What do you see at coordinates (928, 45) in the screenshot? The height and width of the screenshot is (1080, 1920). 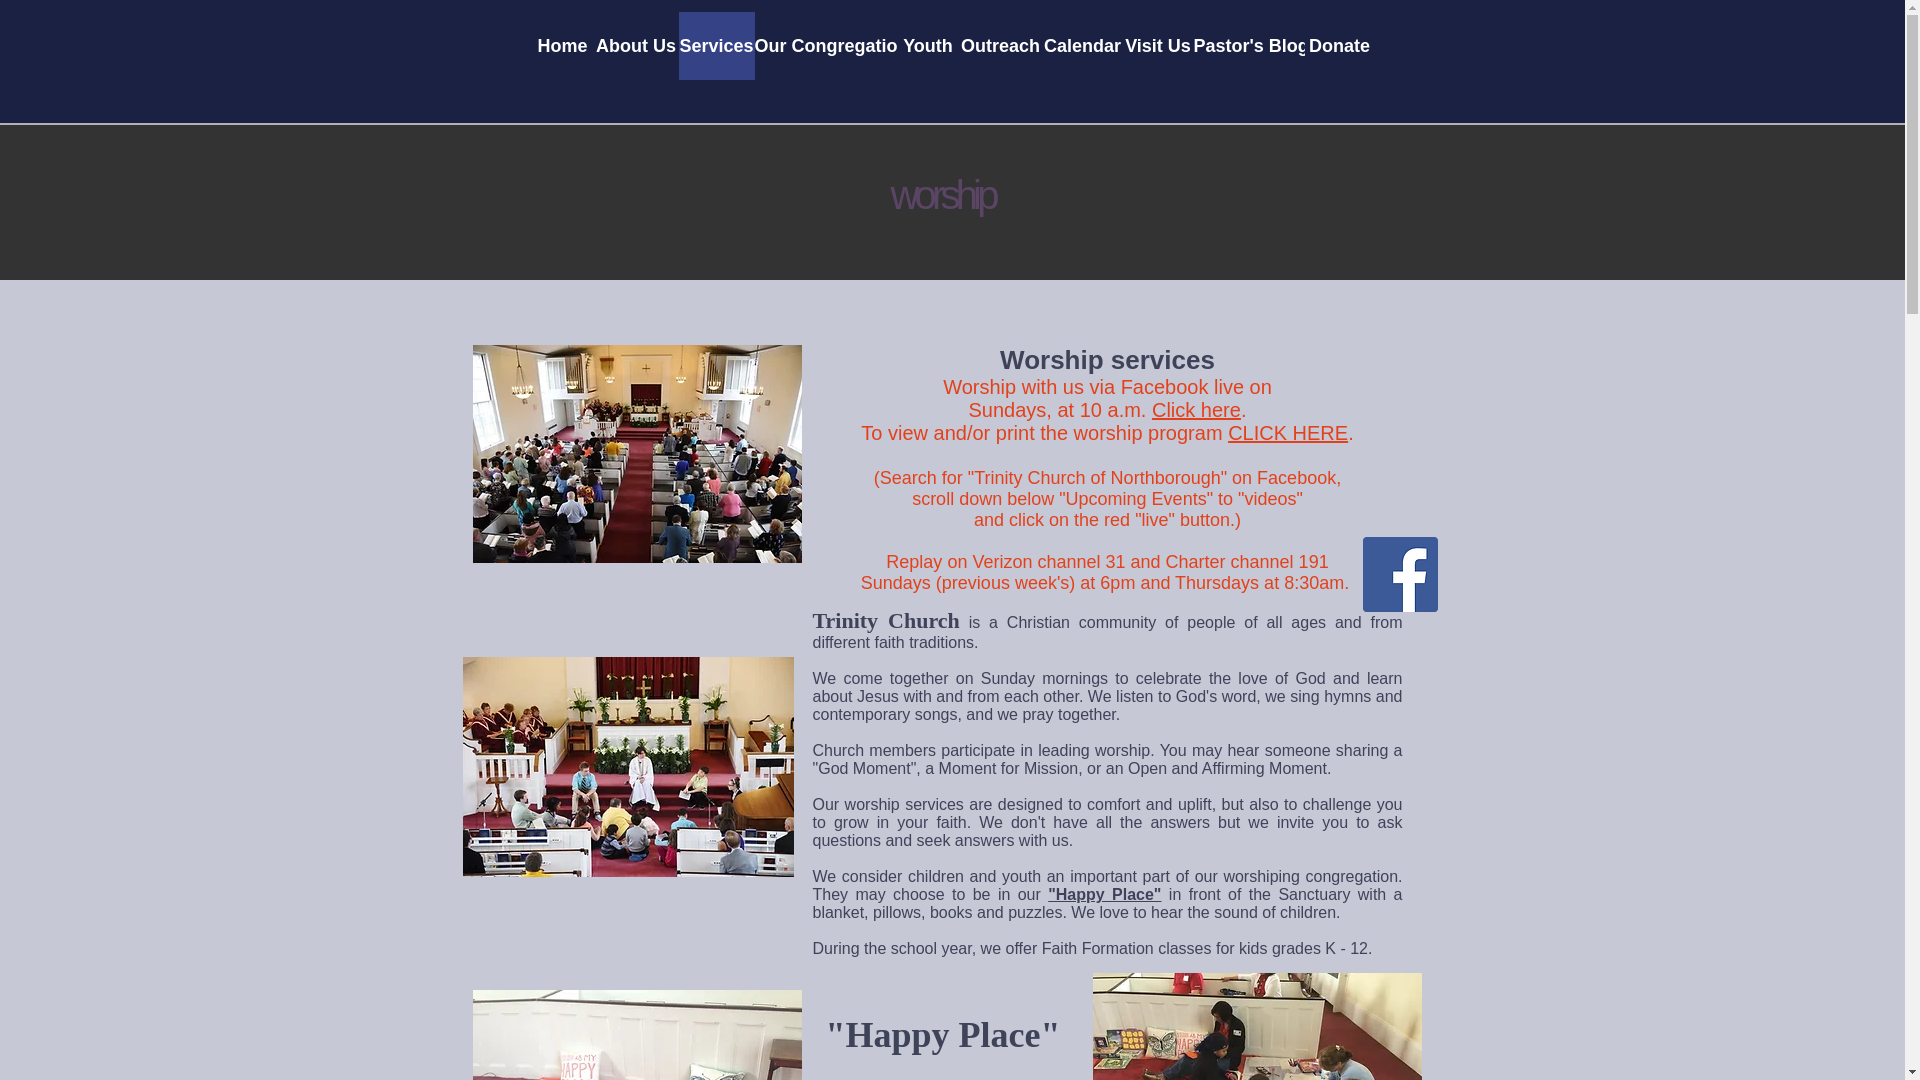 I see `Youth` at bounding box center [928, 45].